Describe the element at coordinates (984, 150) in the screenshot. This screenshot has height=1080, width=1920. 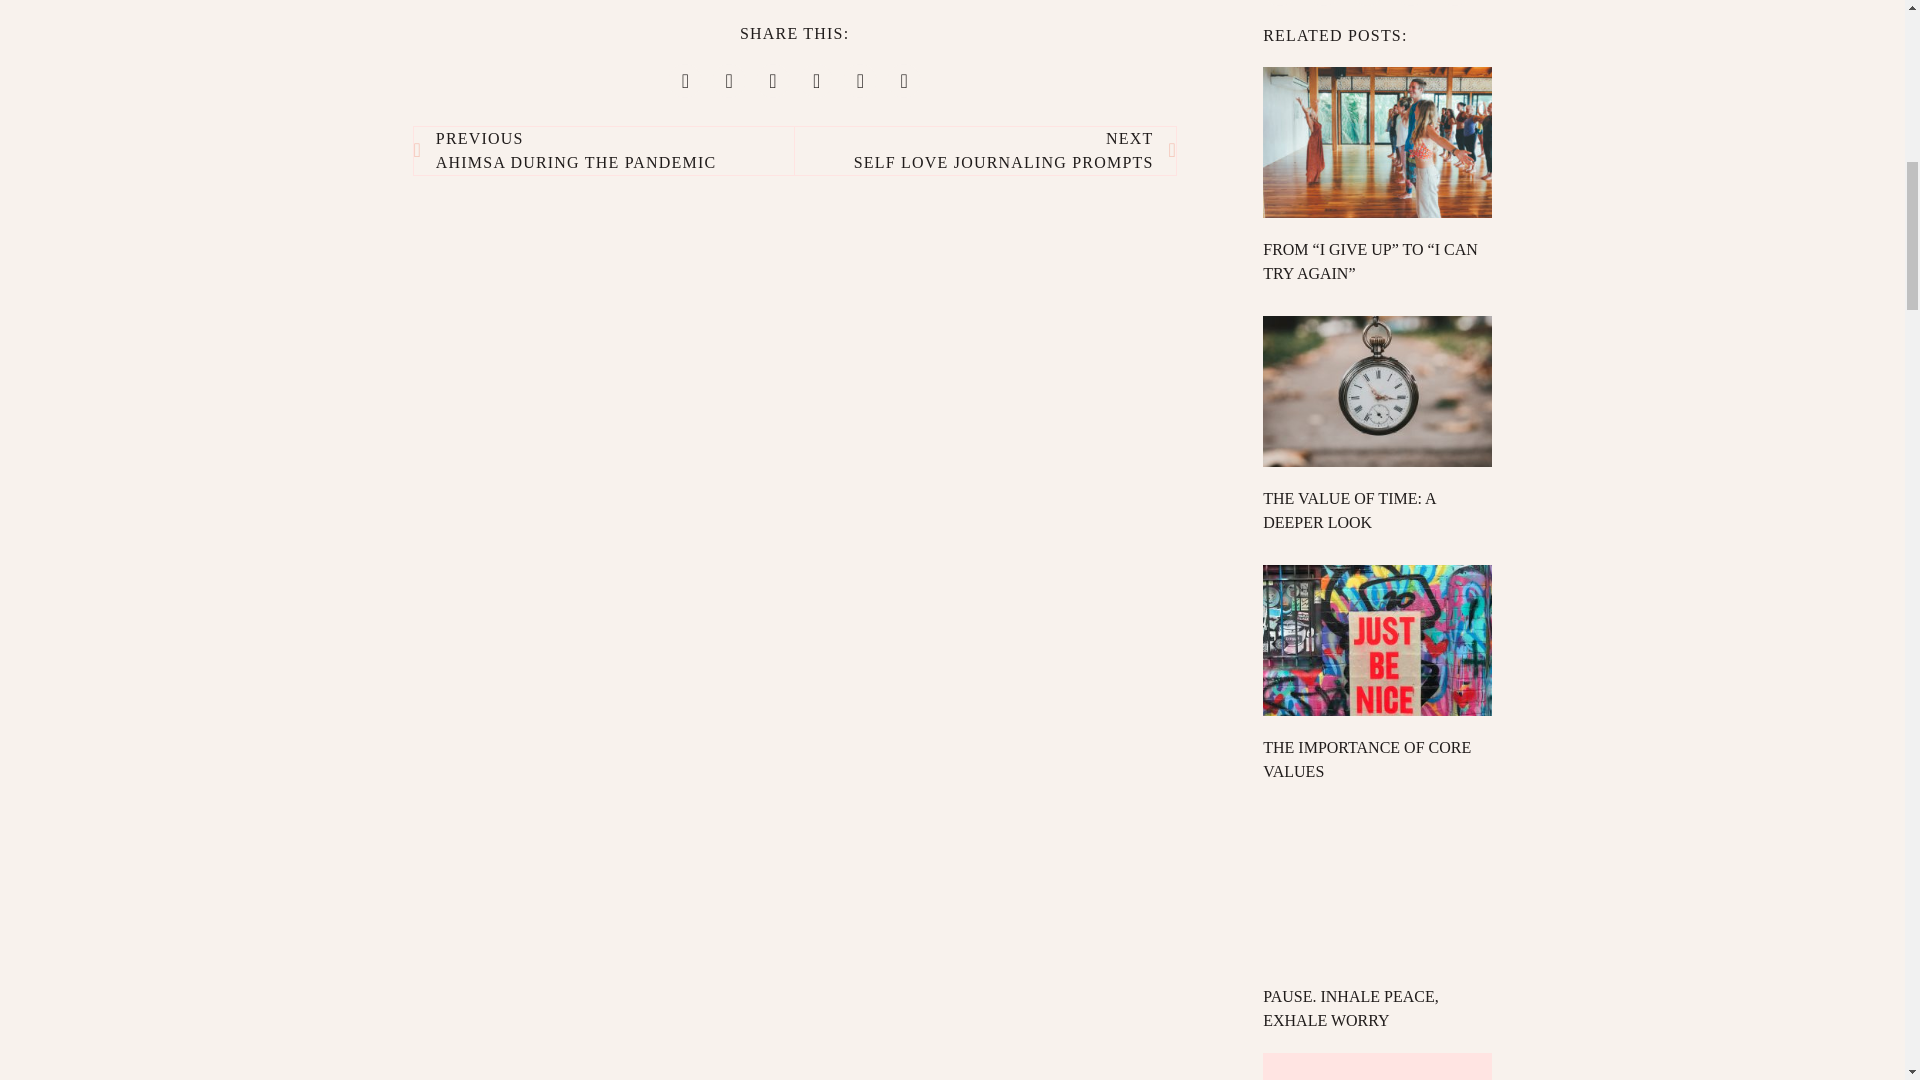
I see `PAUSE. INHALE PEACE, EXHALE WORRY` at that location.